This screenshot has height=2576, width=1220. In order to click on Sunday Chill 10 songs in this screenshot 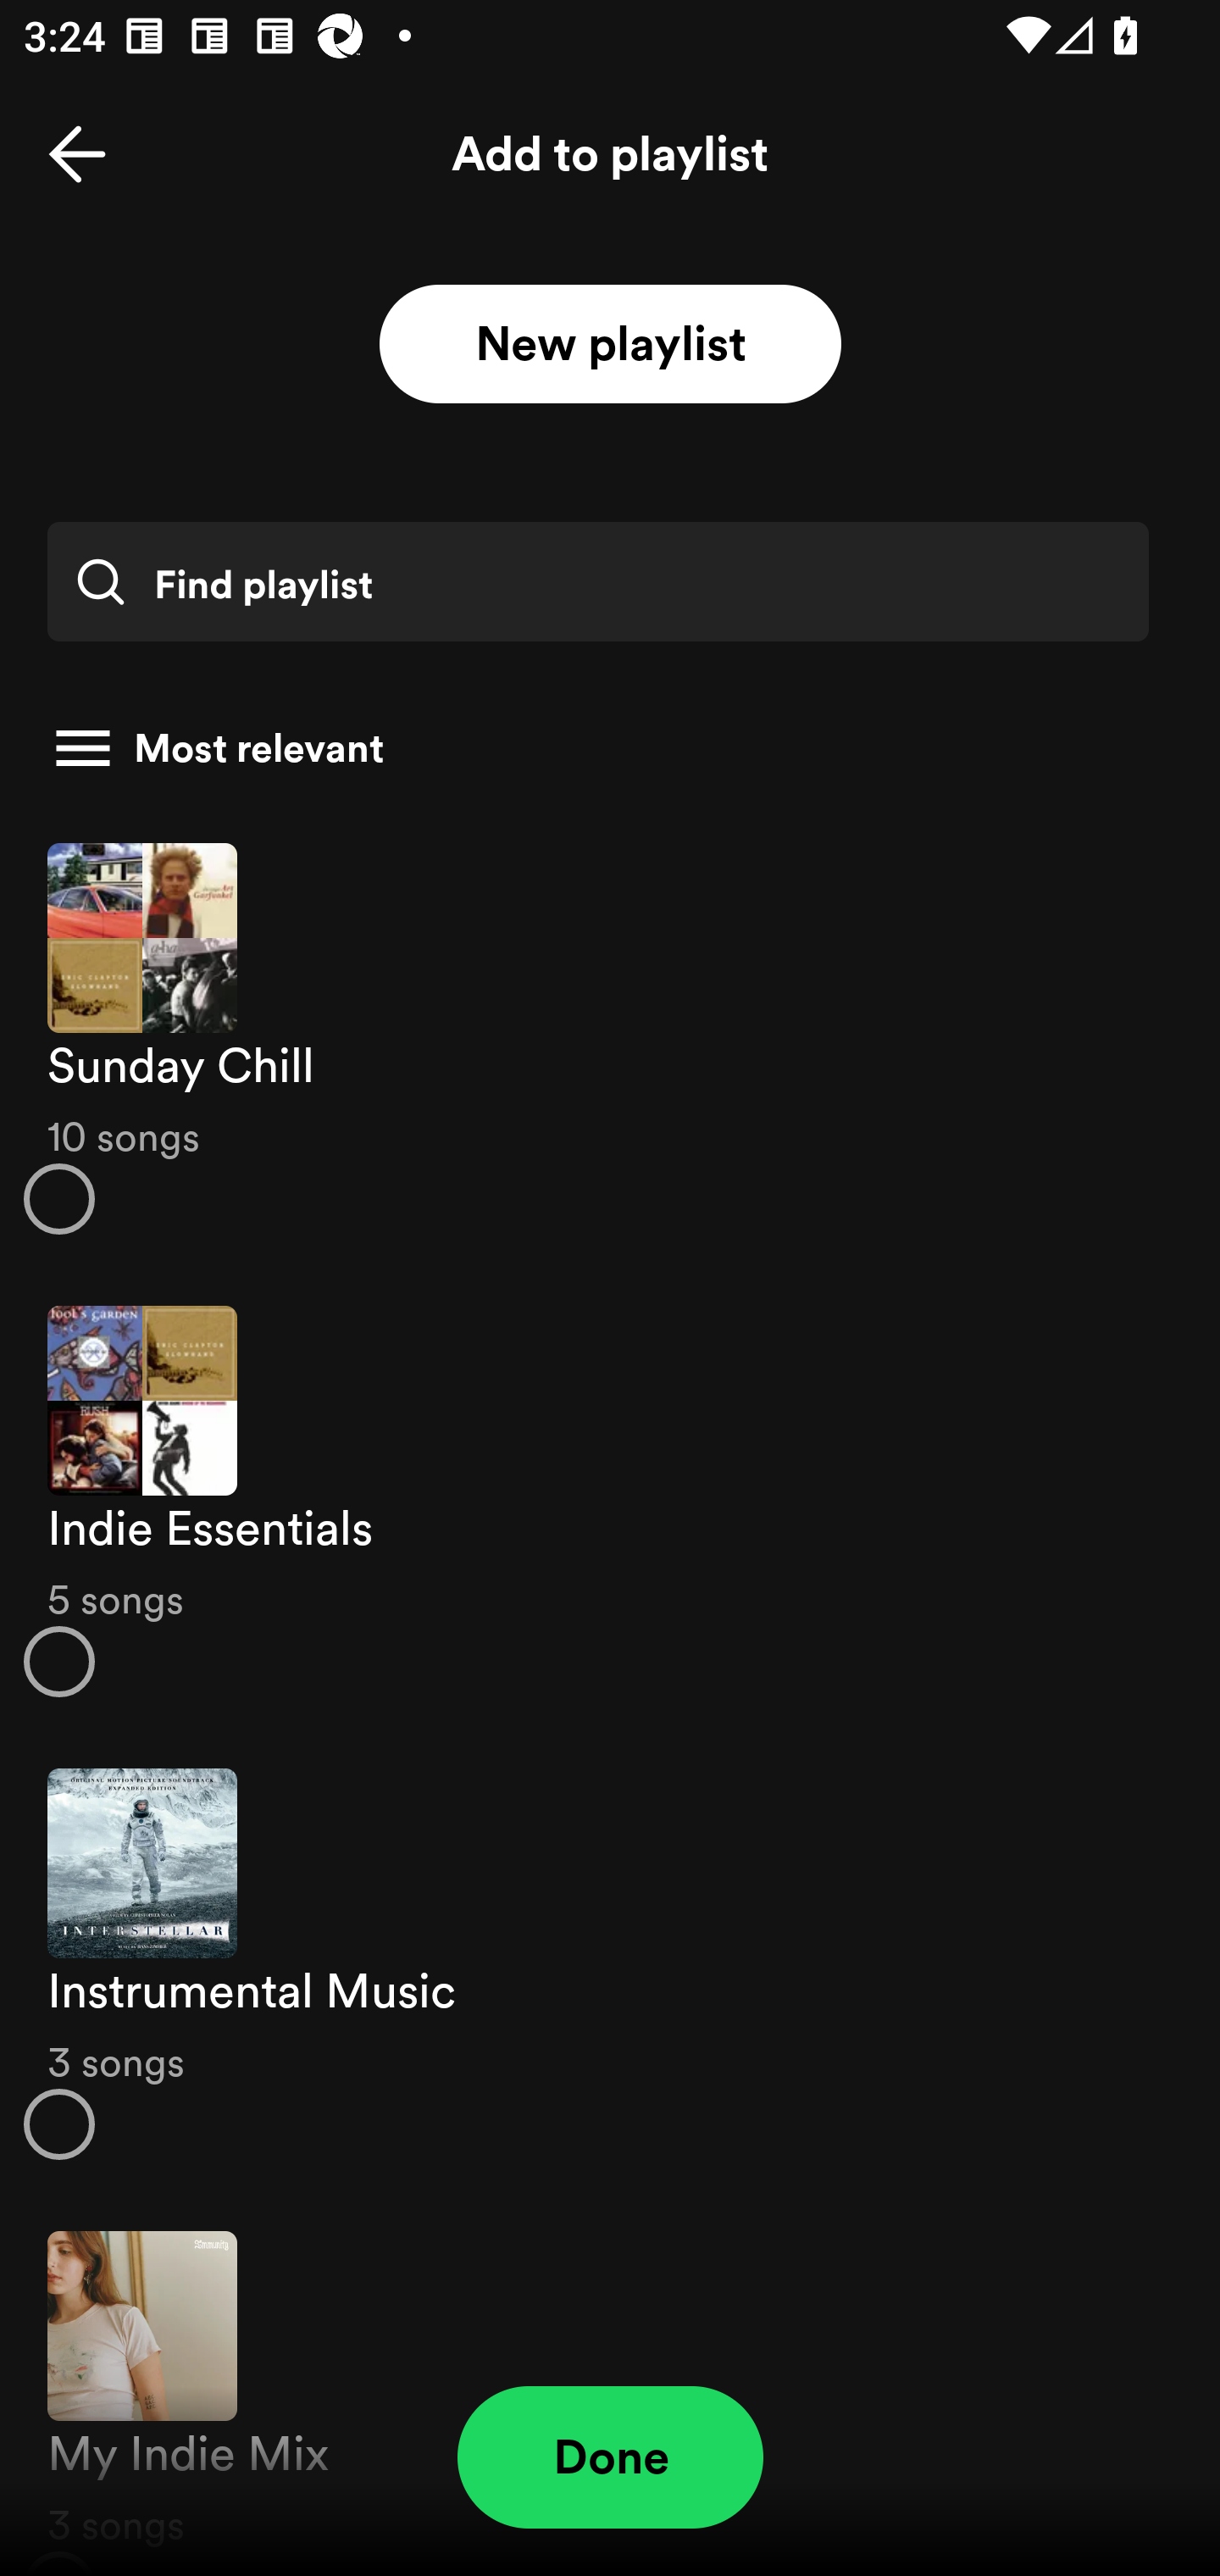, I will do `click(610, 1037)`.